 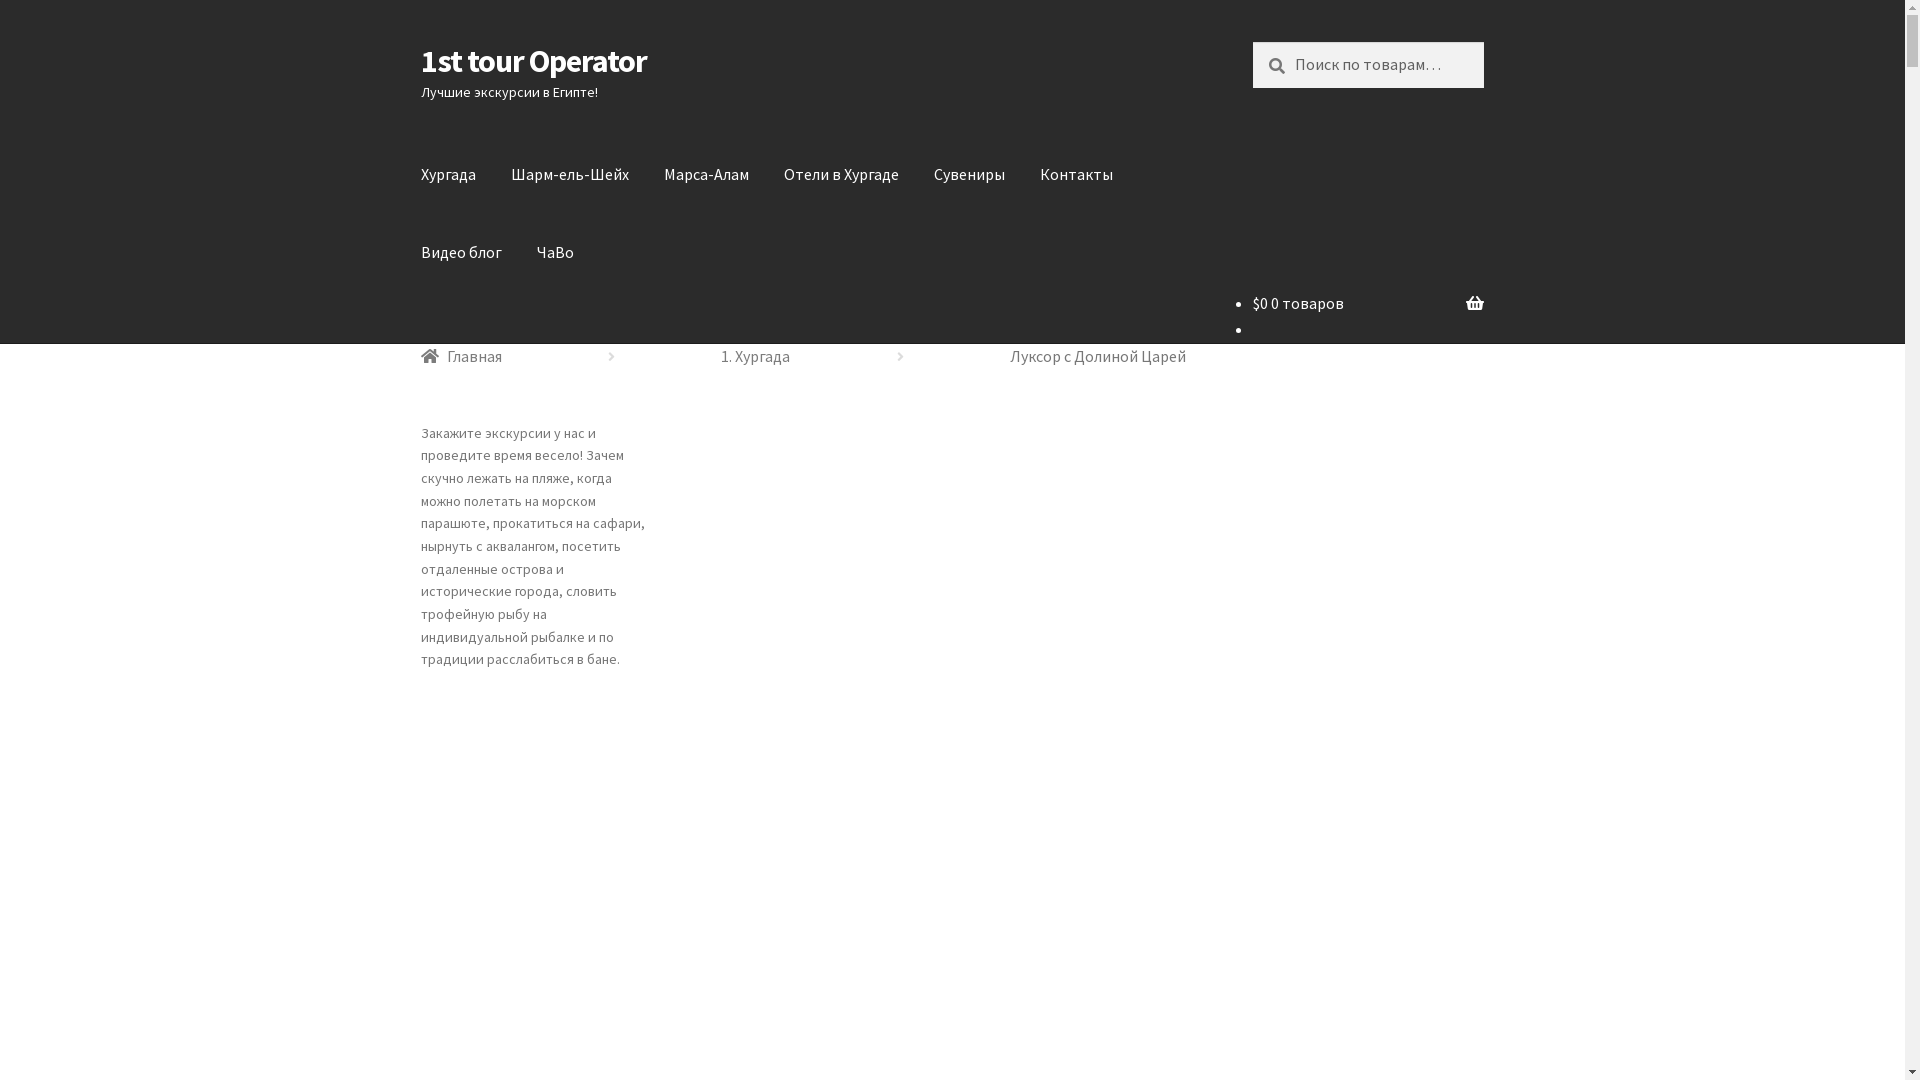 What do you see at coordinates (534, 61) in the screenshot?
I see `1st tour Operator` at bounding box center [534, 61].